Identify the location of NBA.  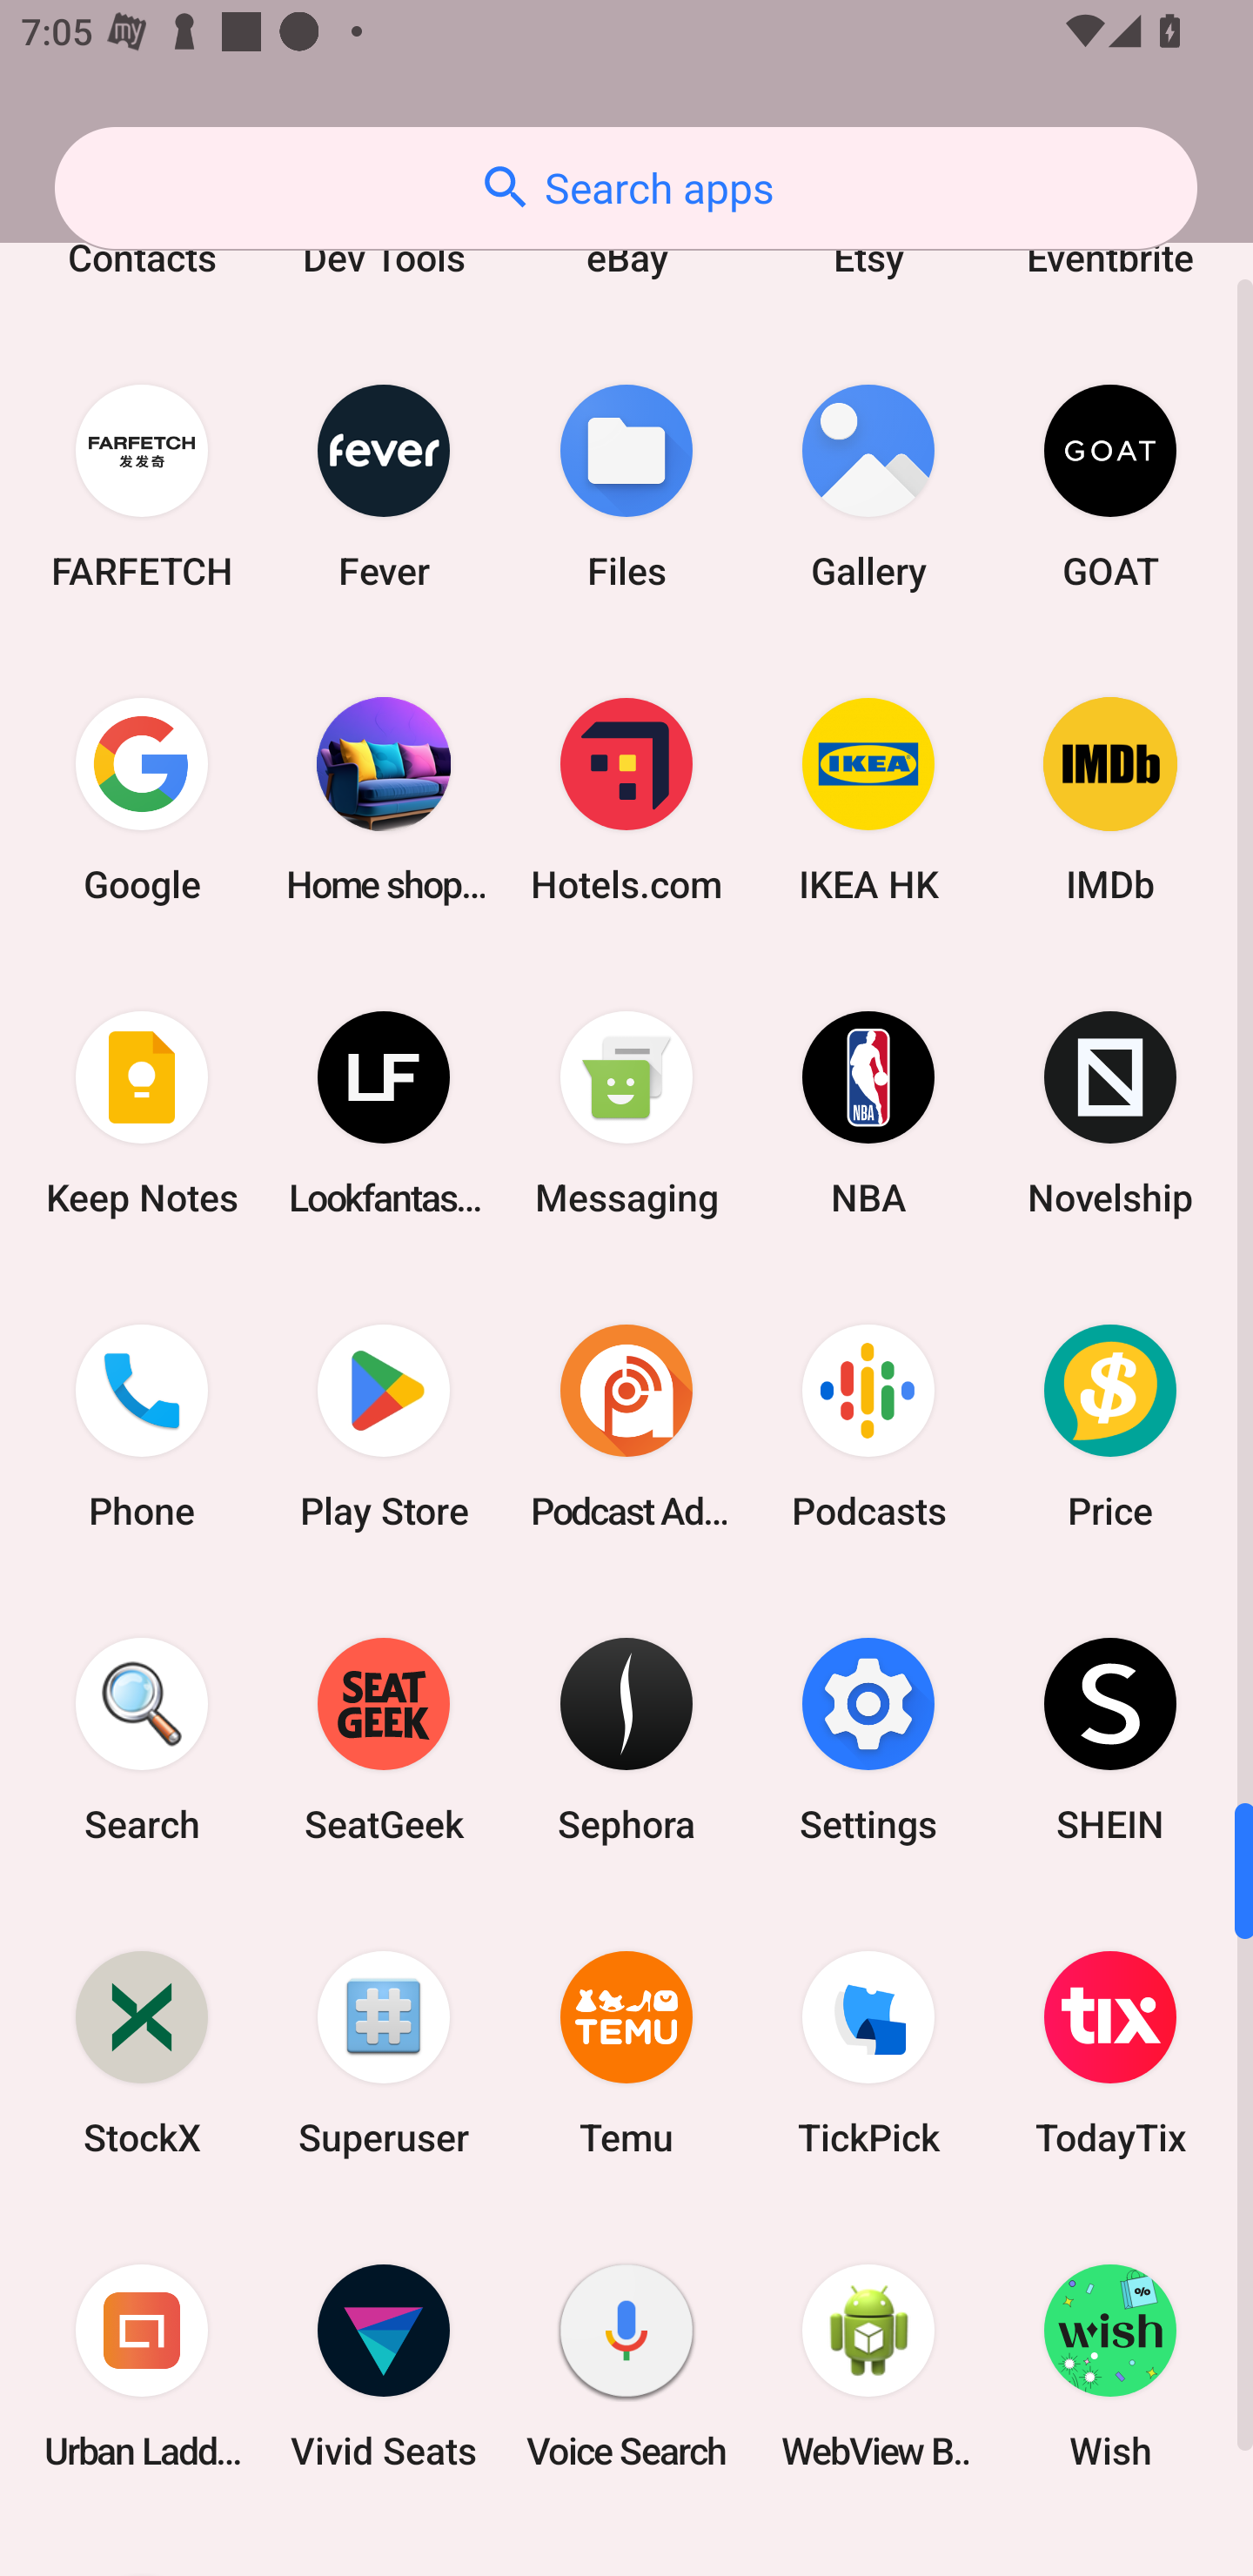
(868, 1112).